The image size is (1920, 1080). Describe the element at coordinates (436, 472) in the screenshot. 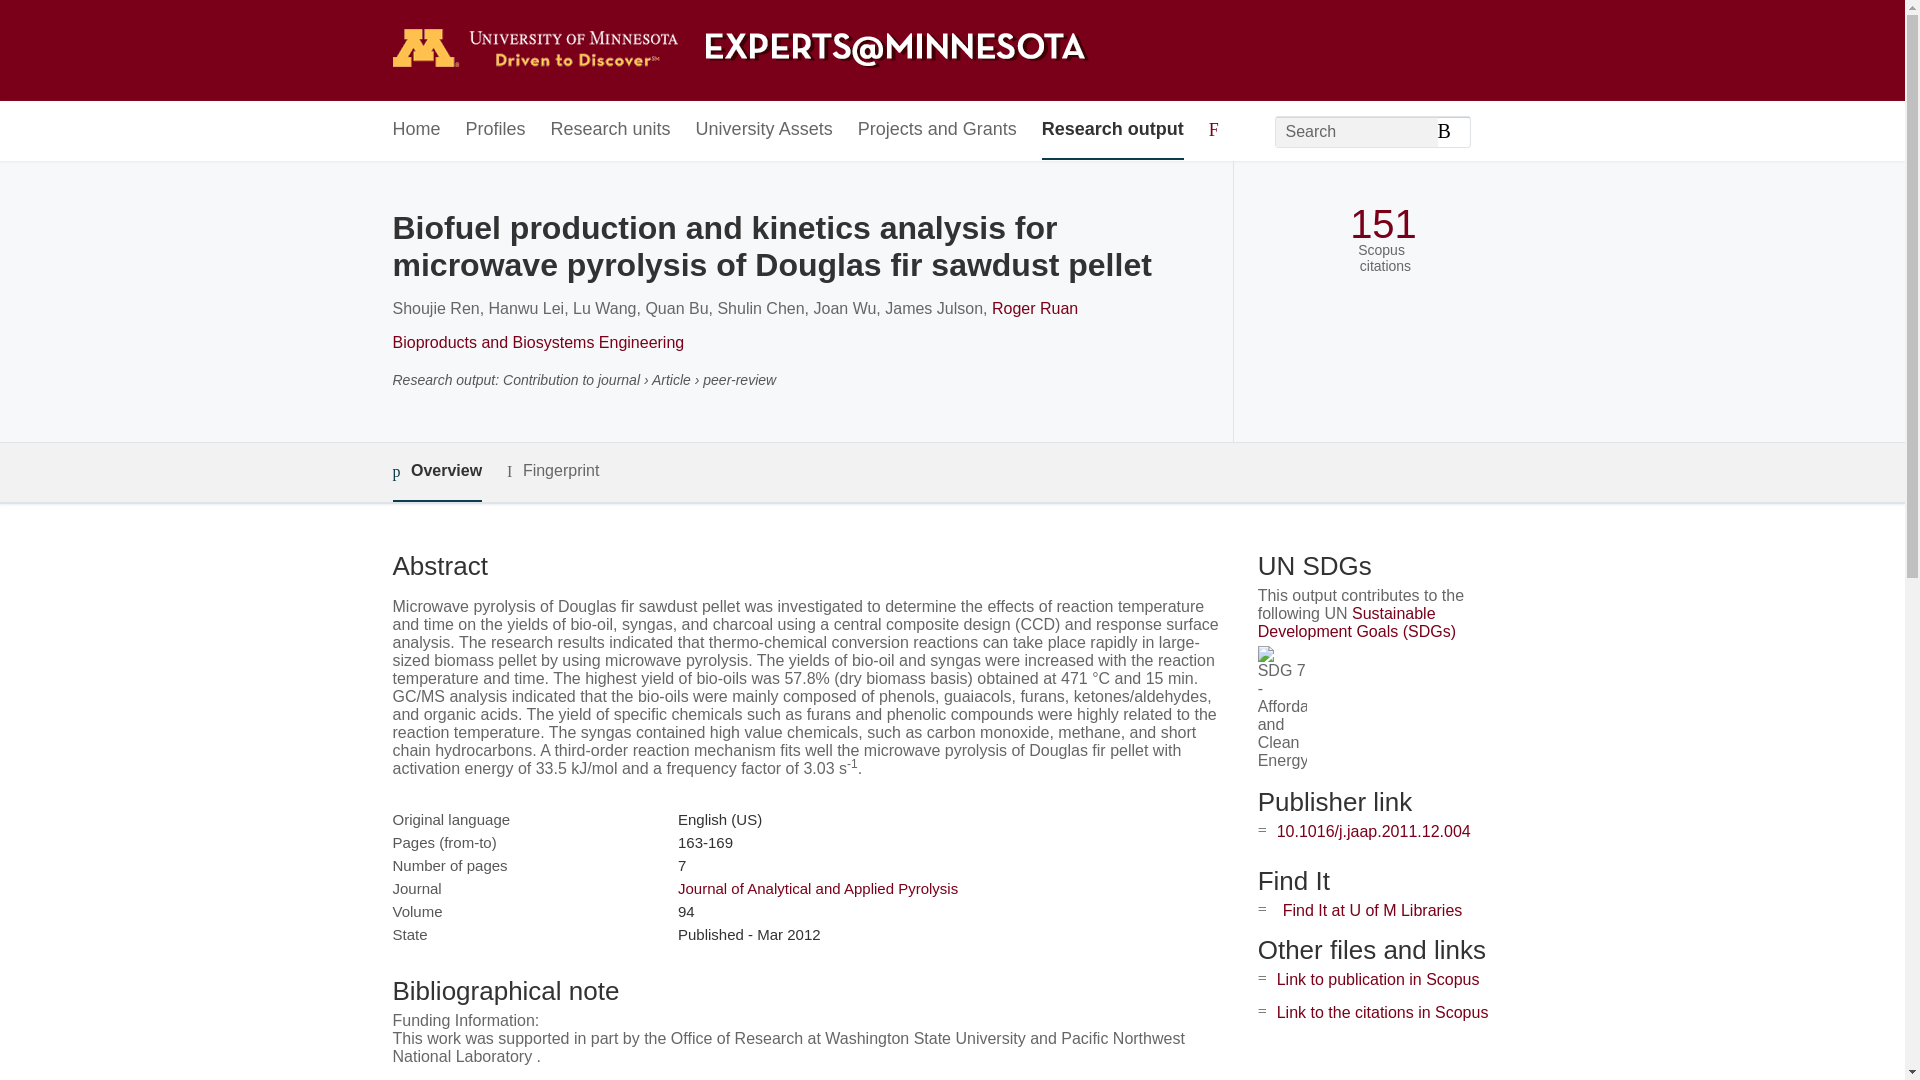

I see `Overview` at that location.